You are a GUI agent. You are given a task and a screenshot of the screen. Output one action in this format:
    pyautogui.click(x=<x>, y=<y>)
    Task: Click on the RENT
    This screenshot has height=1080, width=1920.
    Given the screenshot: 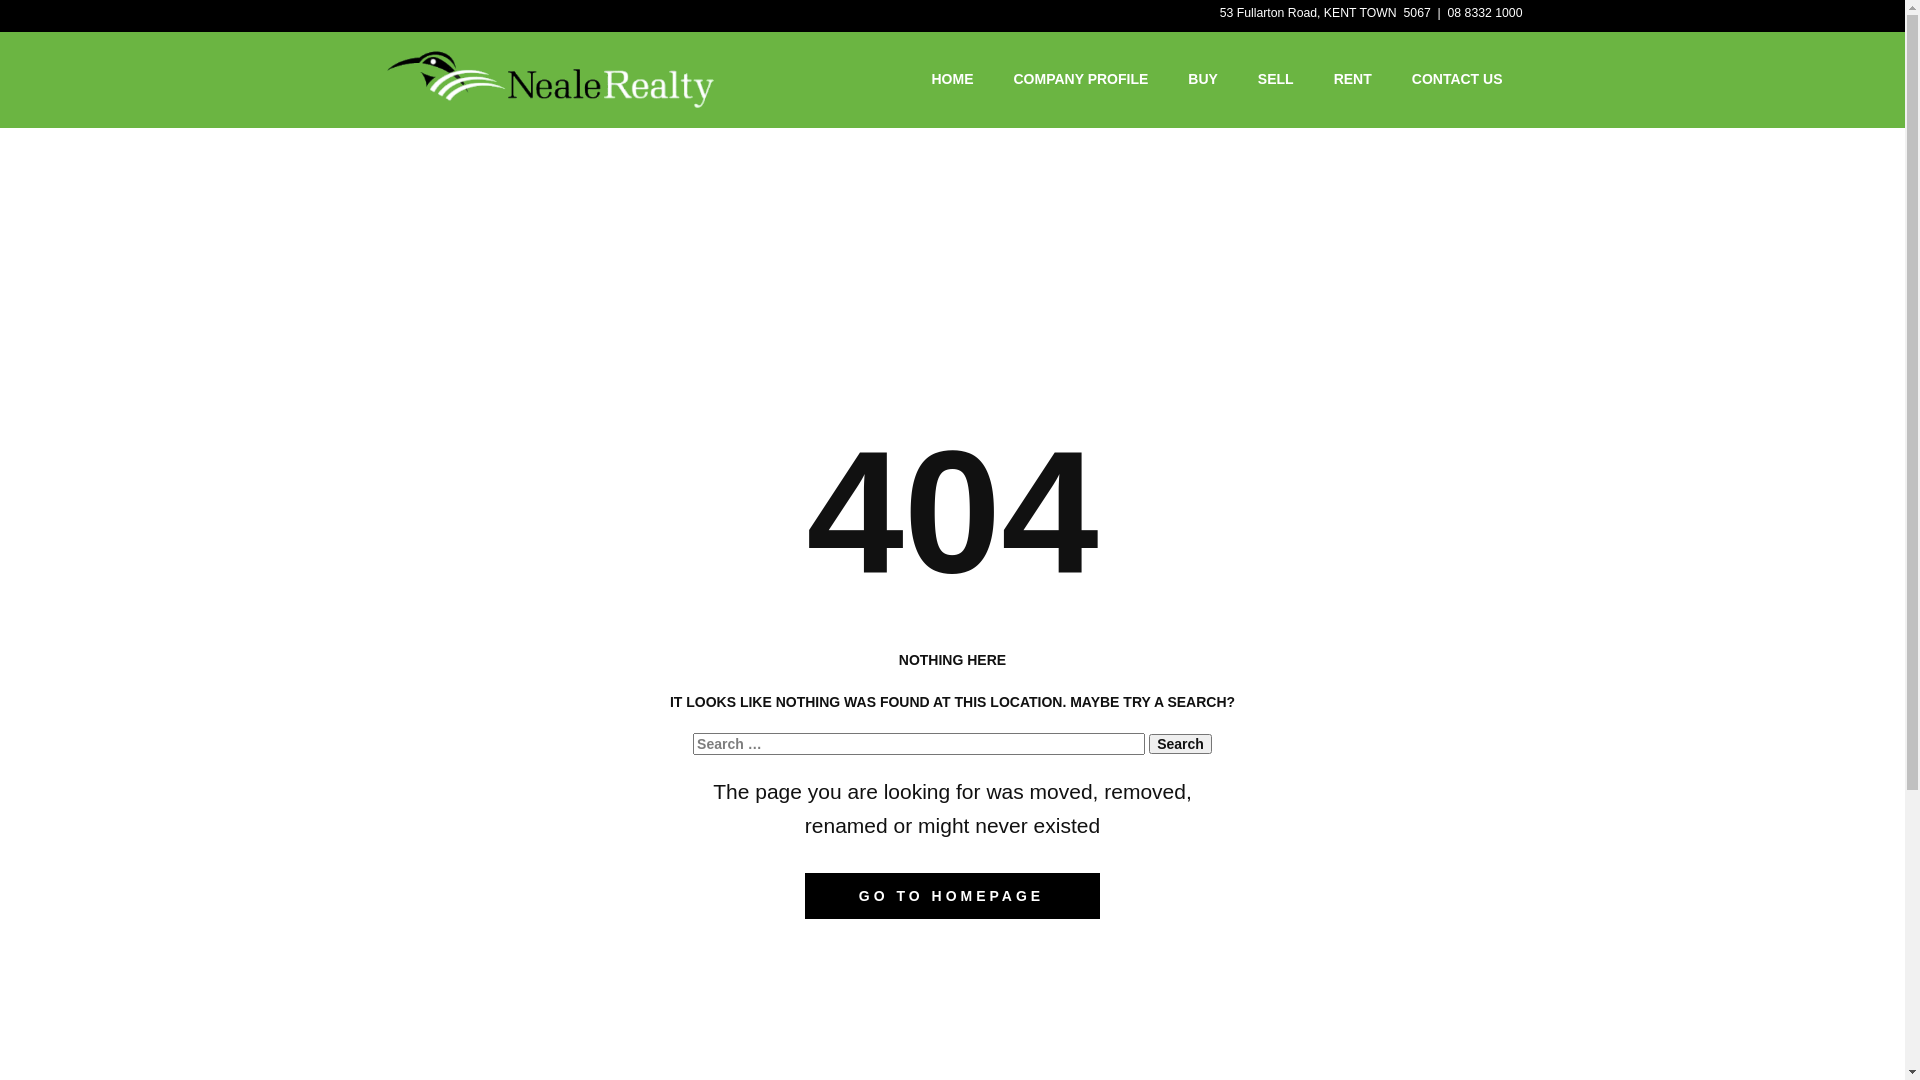 What is the action you would take?
    pyautogui.click(x=1353, y=79)
    